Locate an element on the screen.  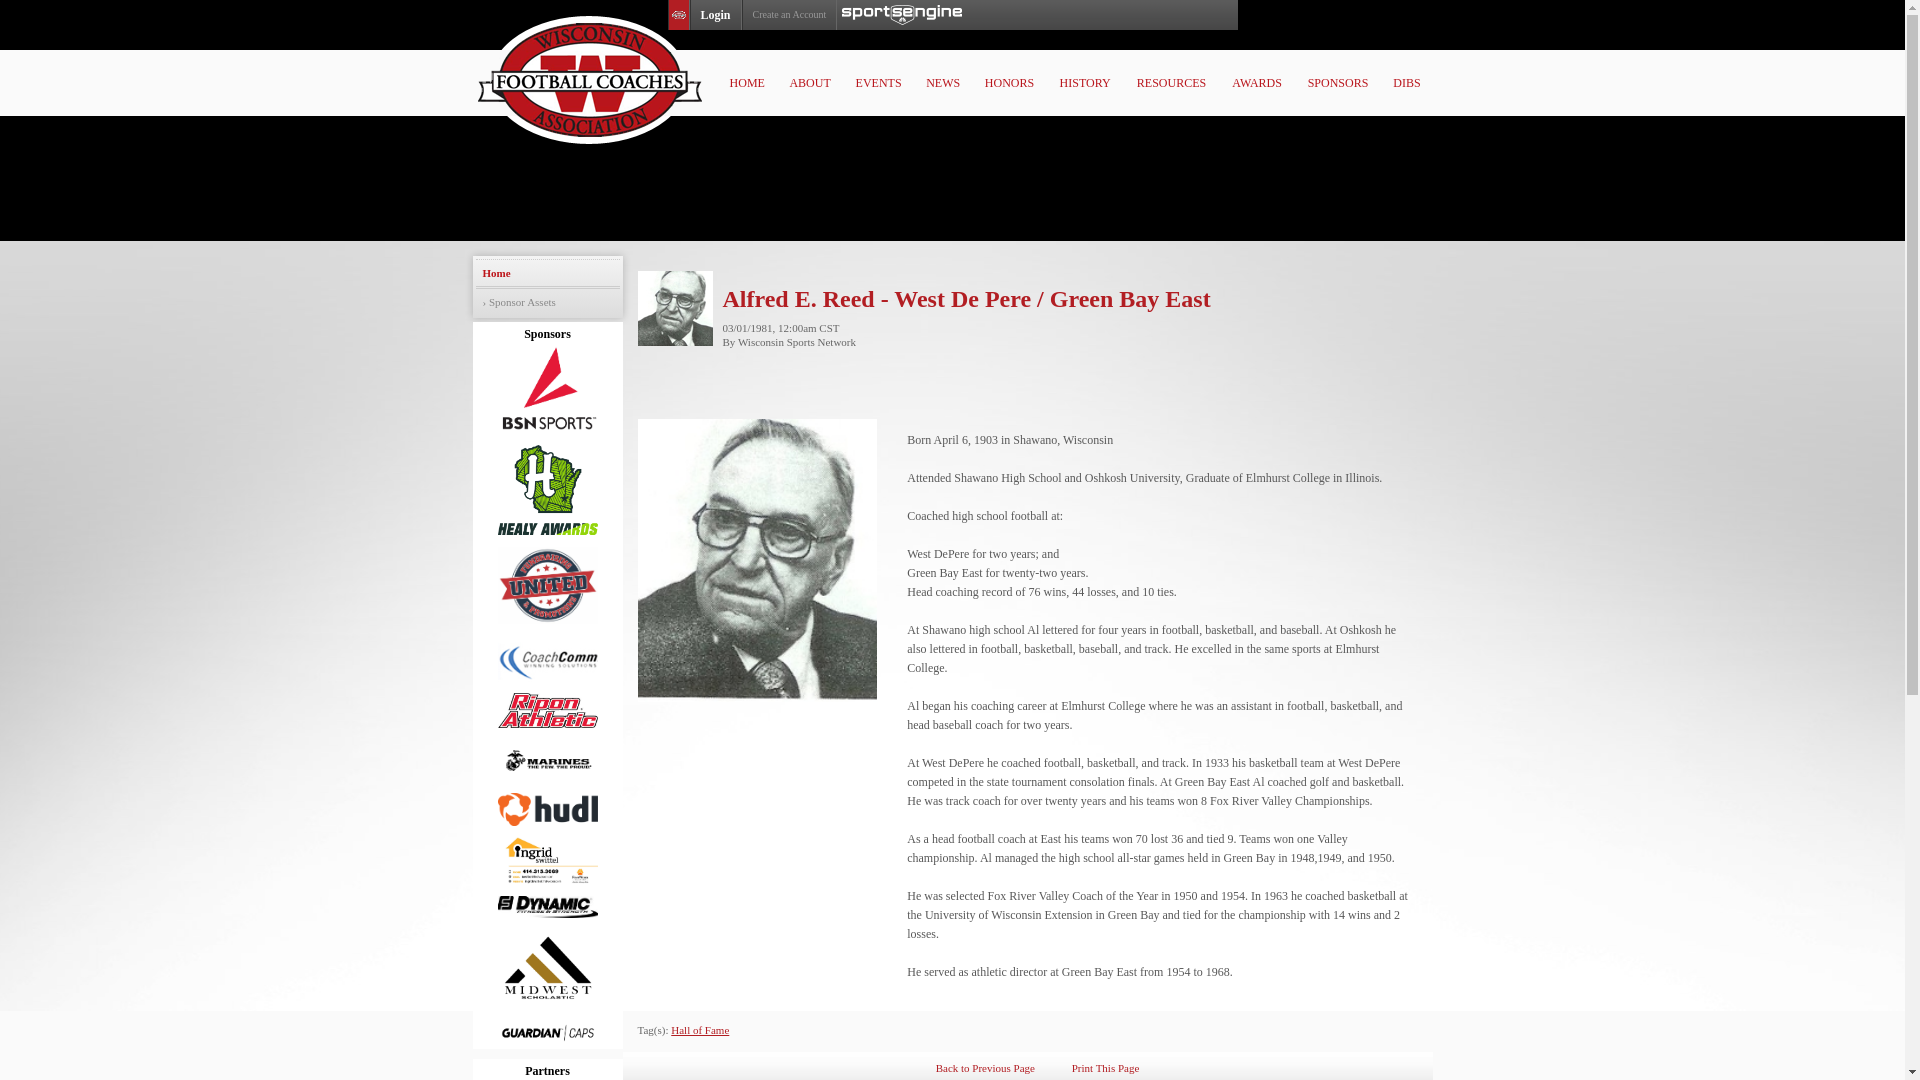
click to go to 'Home' is located at coordinates (748, 82).